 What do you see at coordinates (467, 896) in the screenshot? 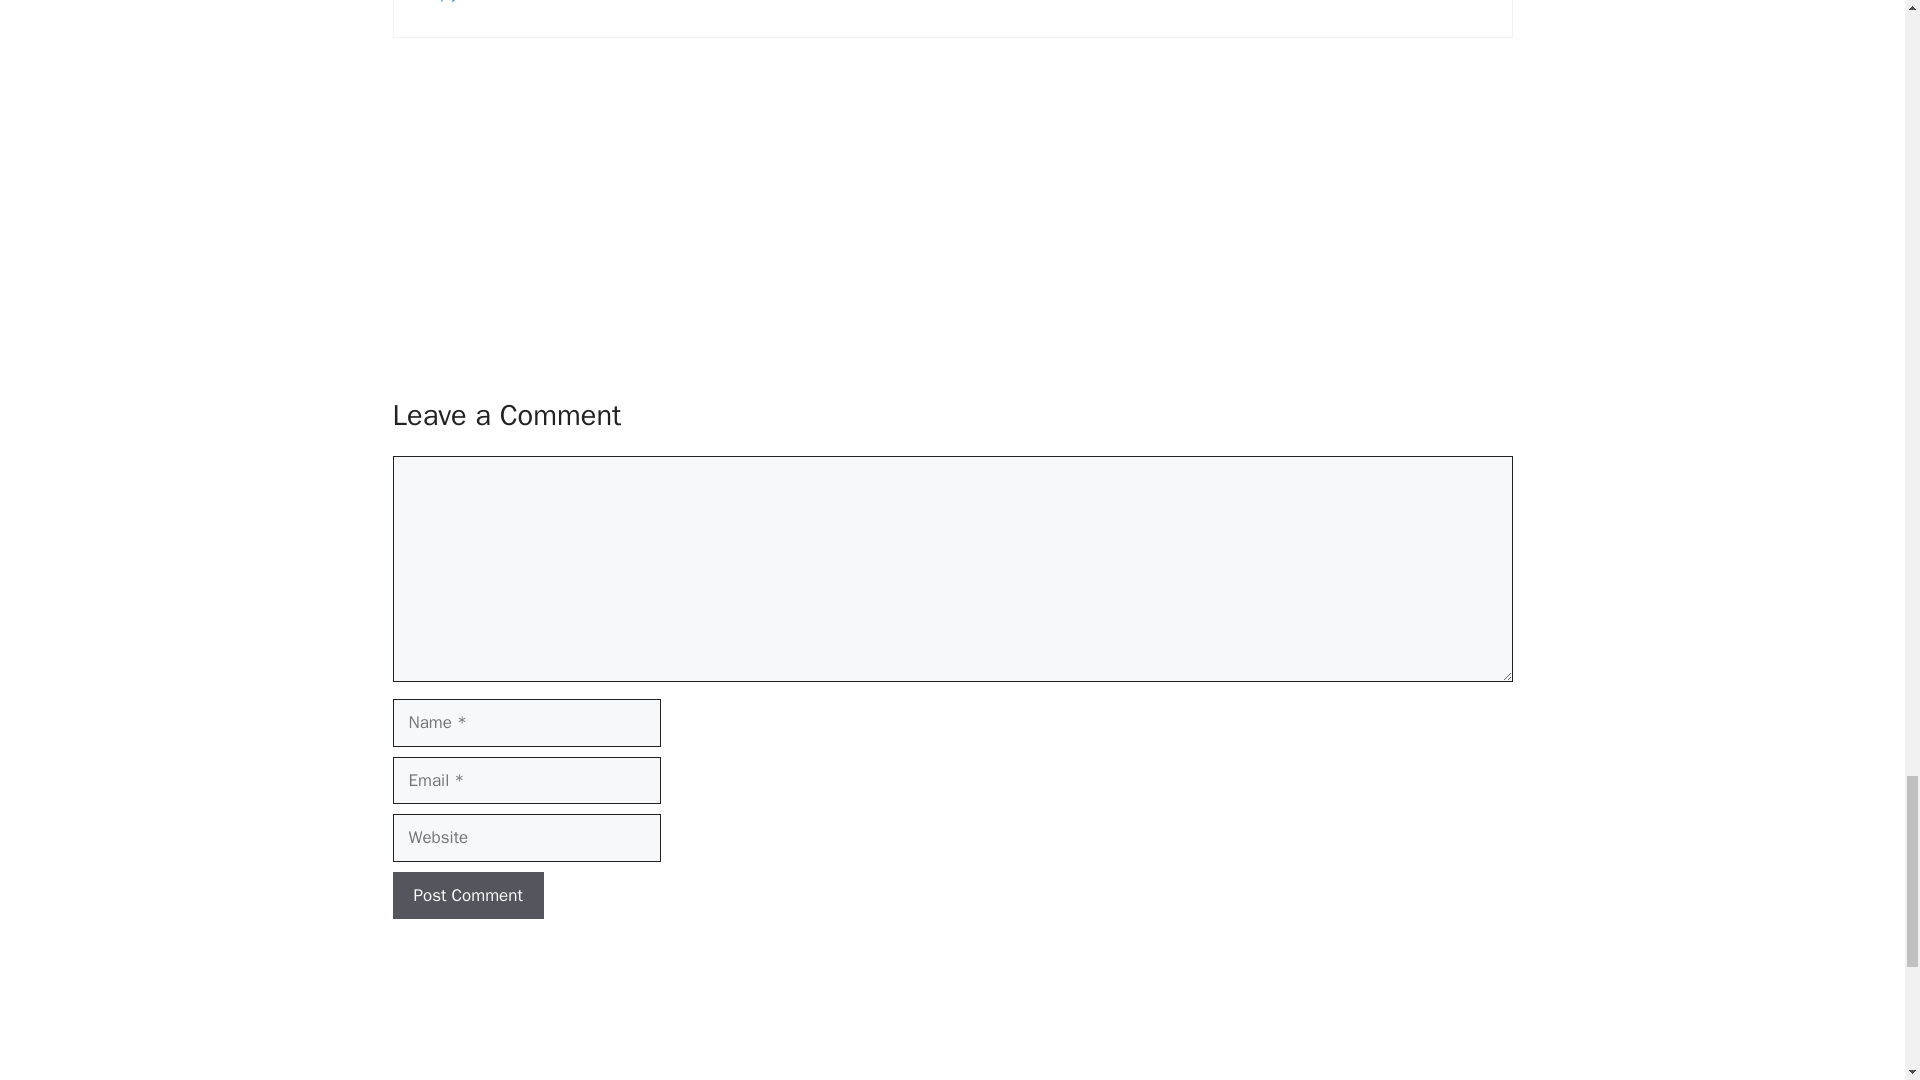
I see `Post Comment` at bounding box center [467, 896].